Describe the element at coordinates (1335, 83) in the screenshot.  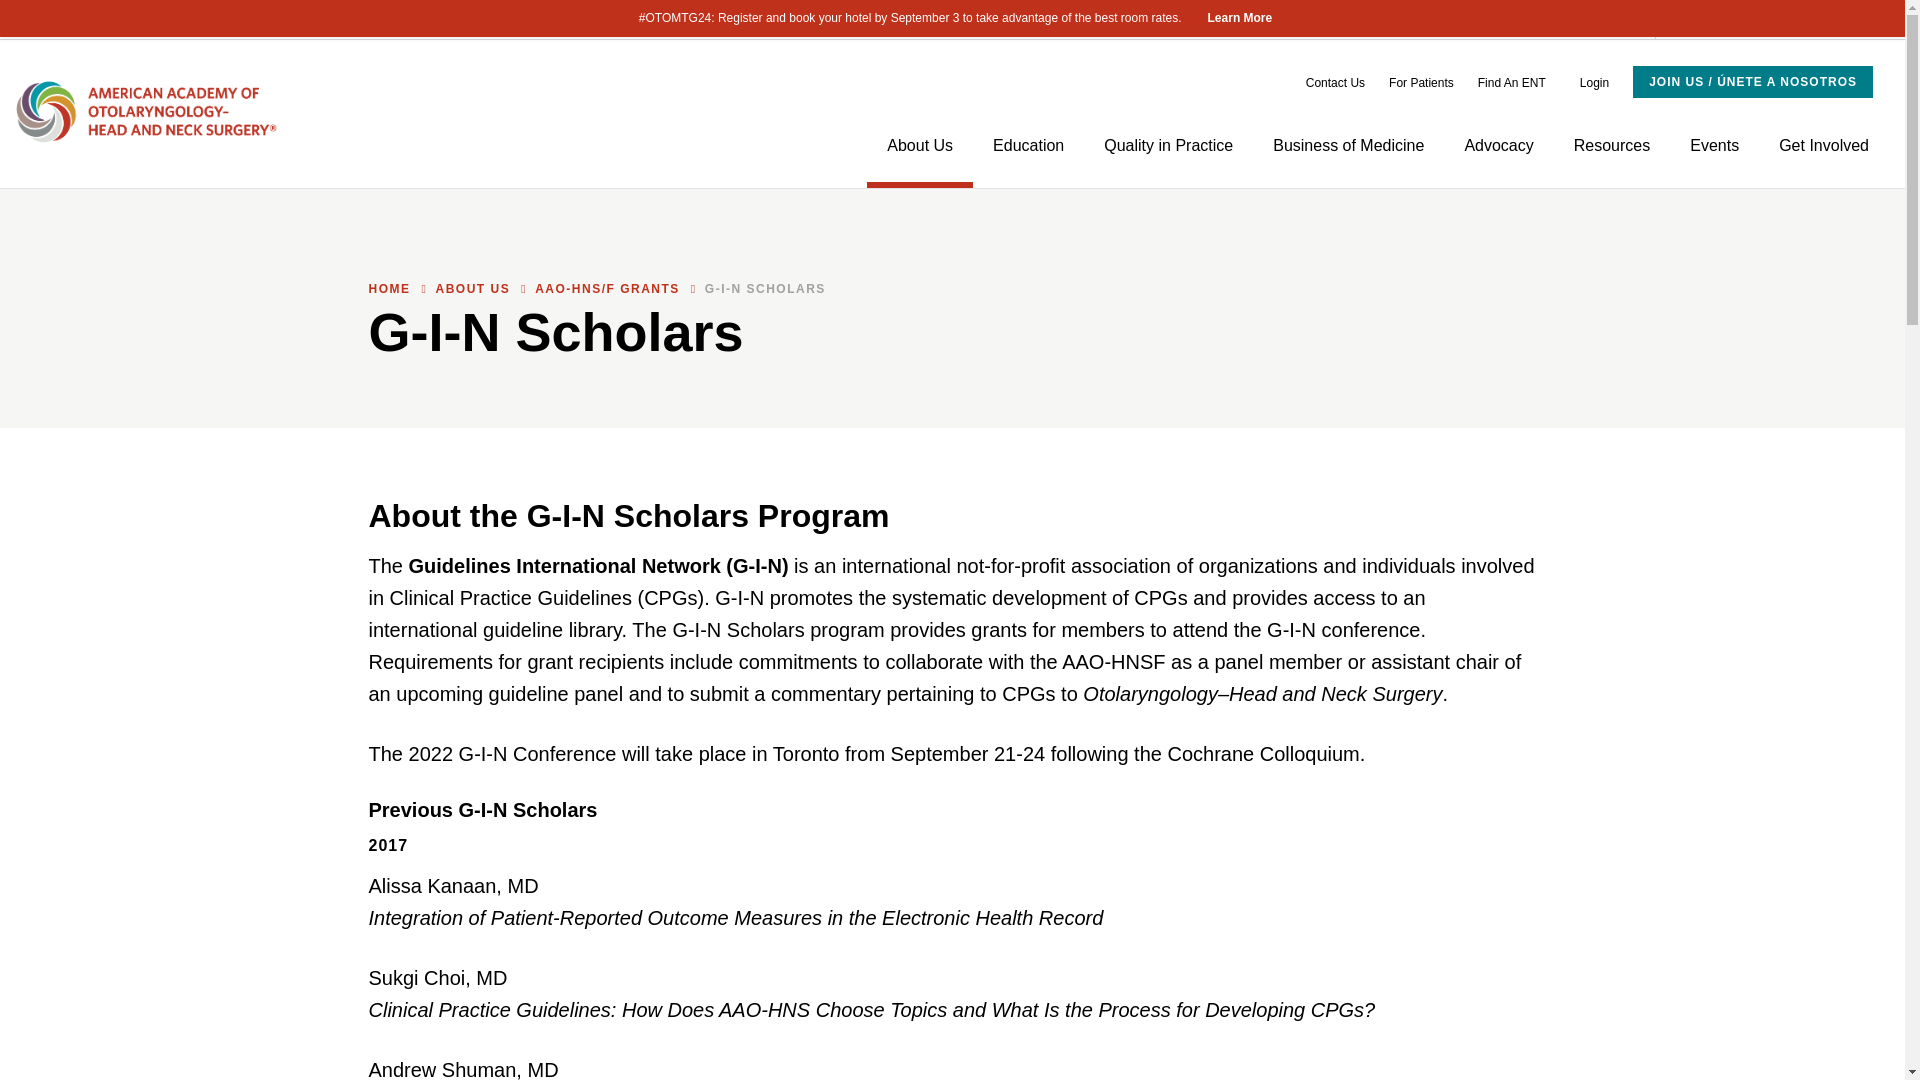
I see `Contact Us` at that location.